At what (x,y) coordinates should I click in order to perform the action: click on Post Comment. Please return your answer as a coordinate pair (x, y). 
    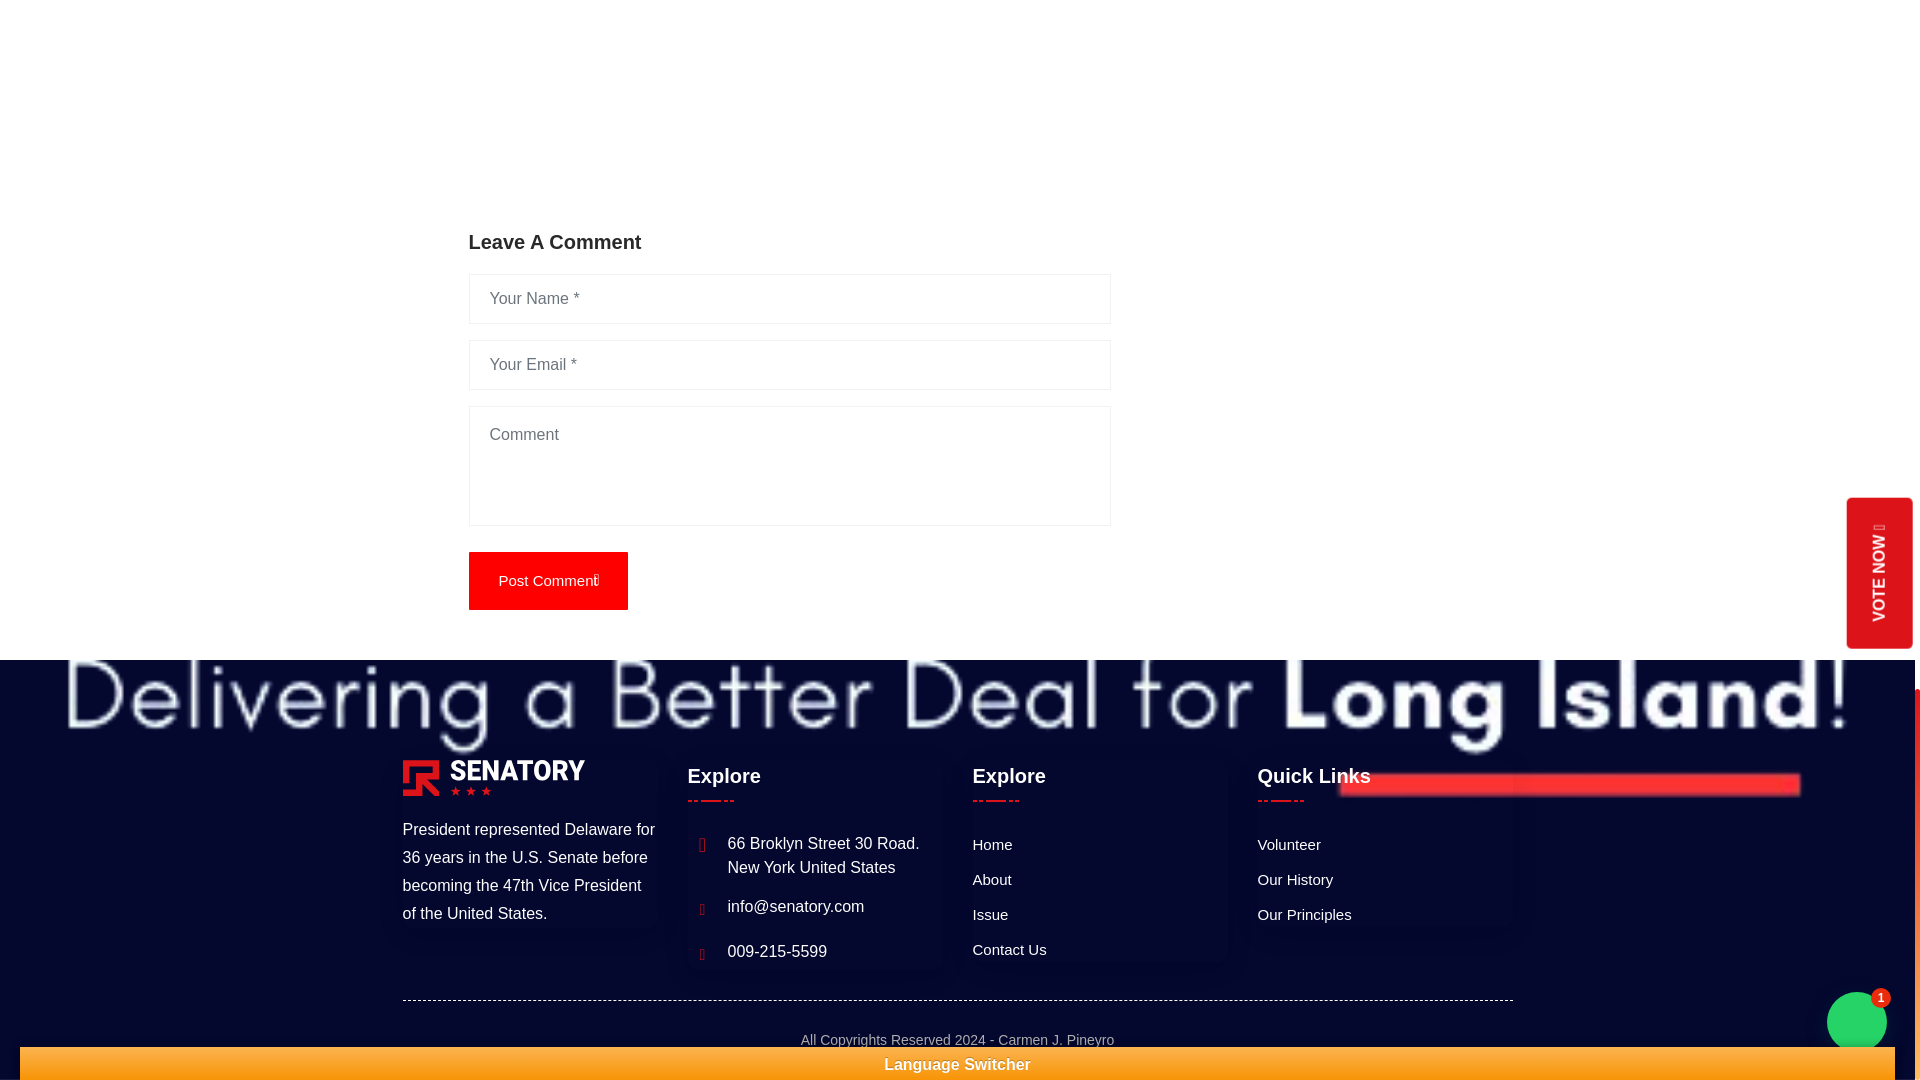
    Looking at the image, I should click on (548, 580).